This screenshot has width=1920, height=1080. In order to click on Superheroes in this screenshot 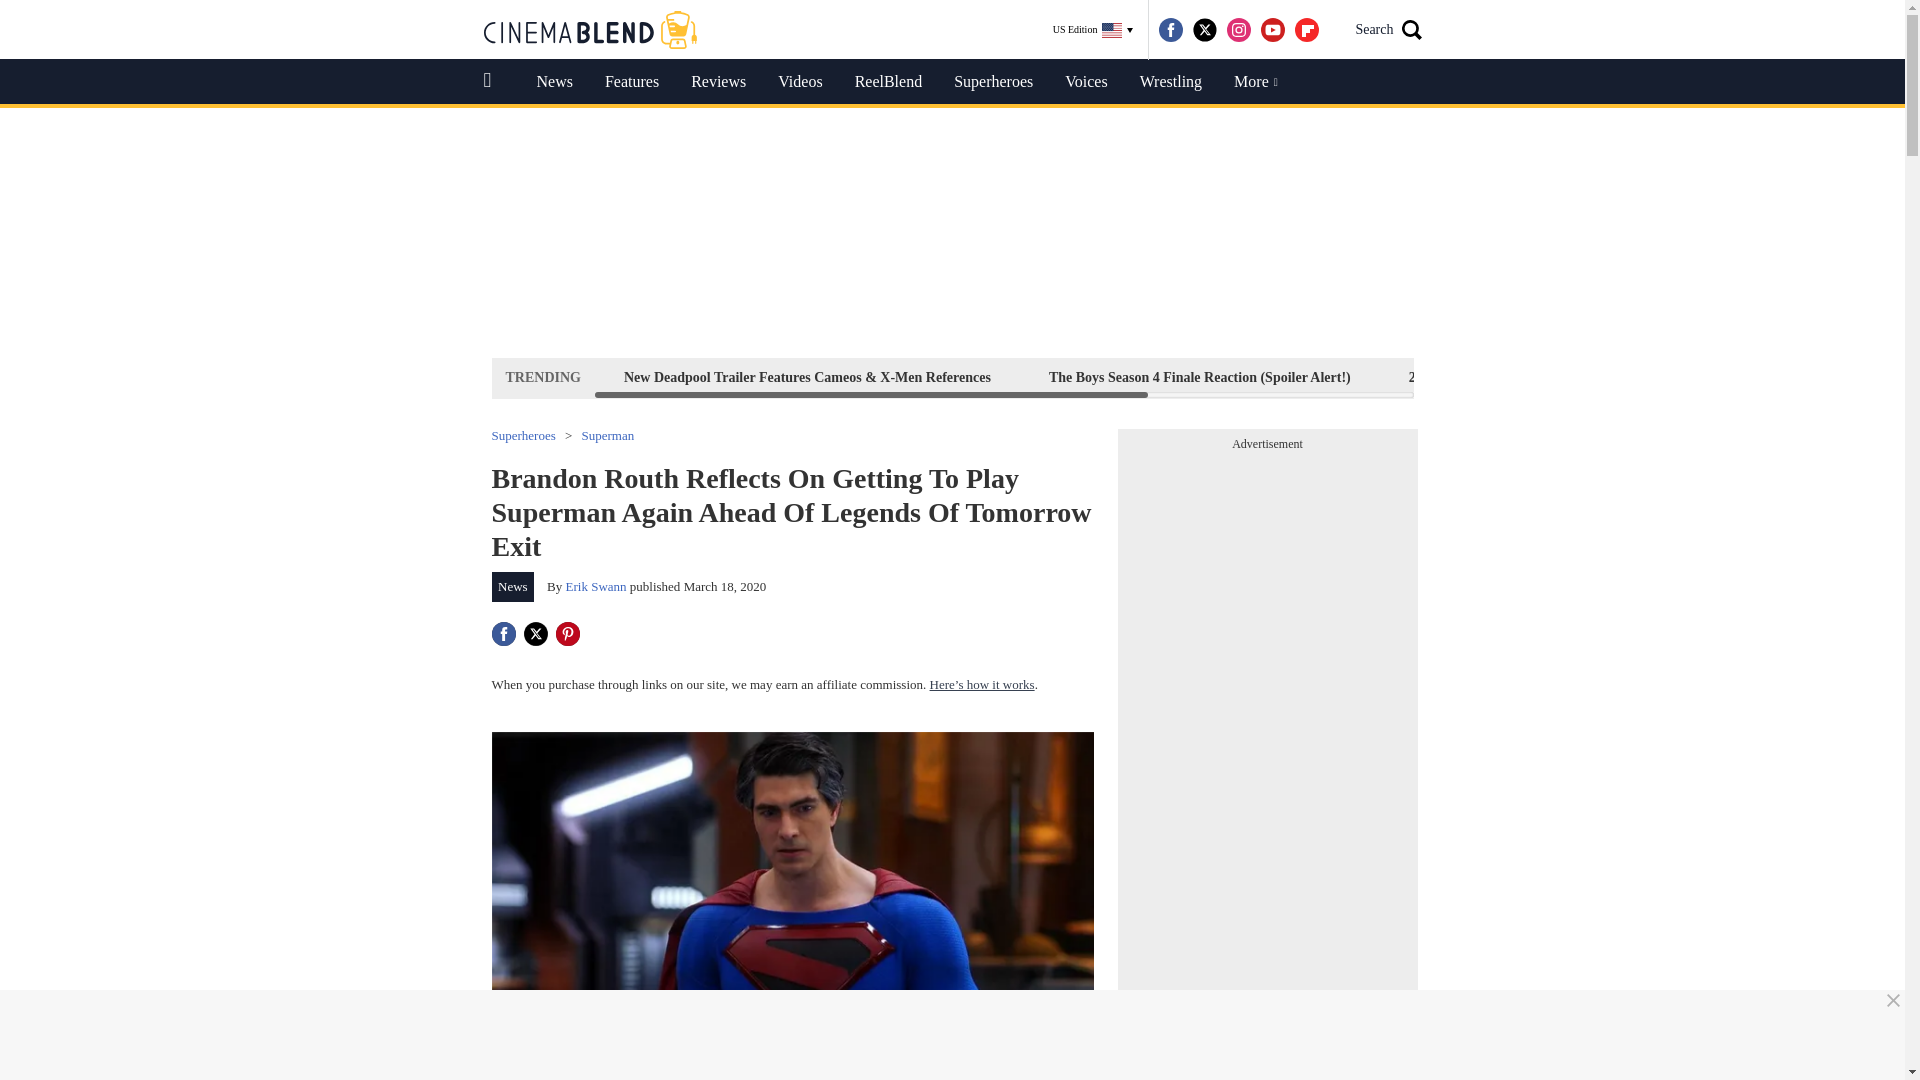, I will do `click(524, 434)`.